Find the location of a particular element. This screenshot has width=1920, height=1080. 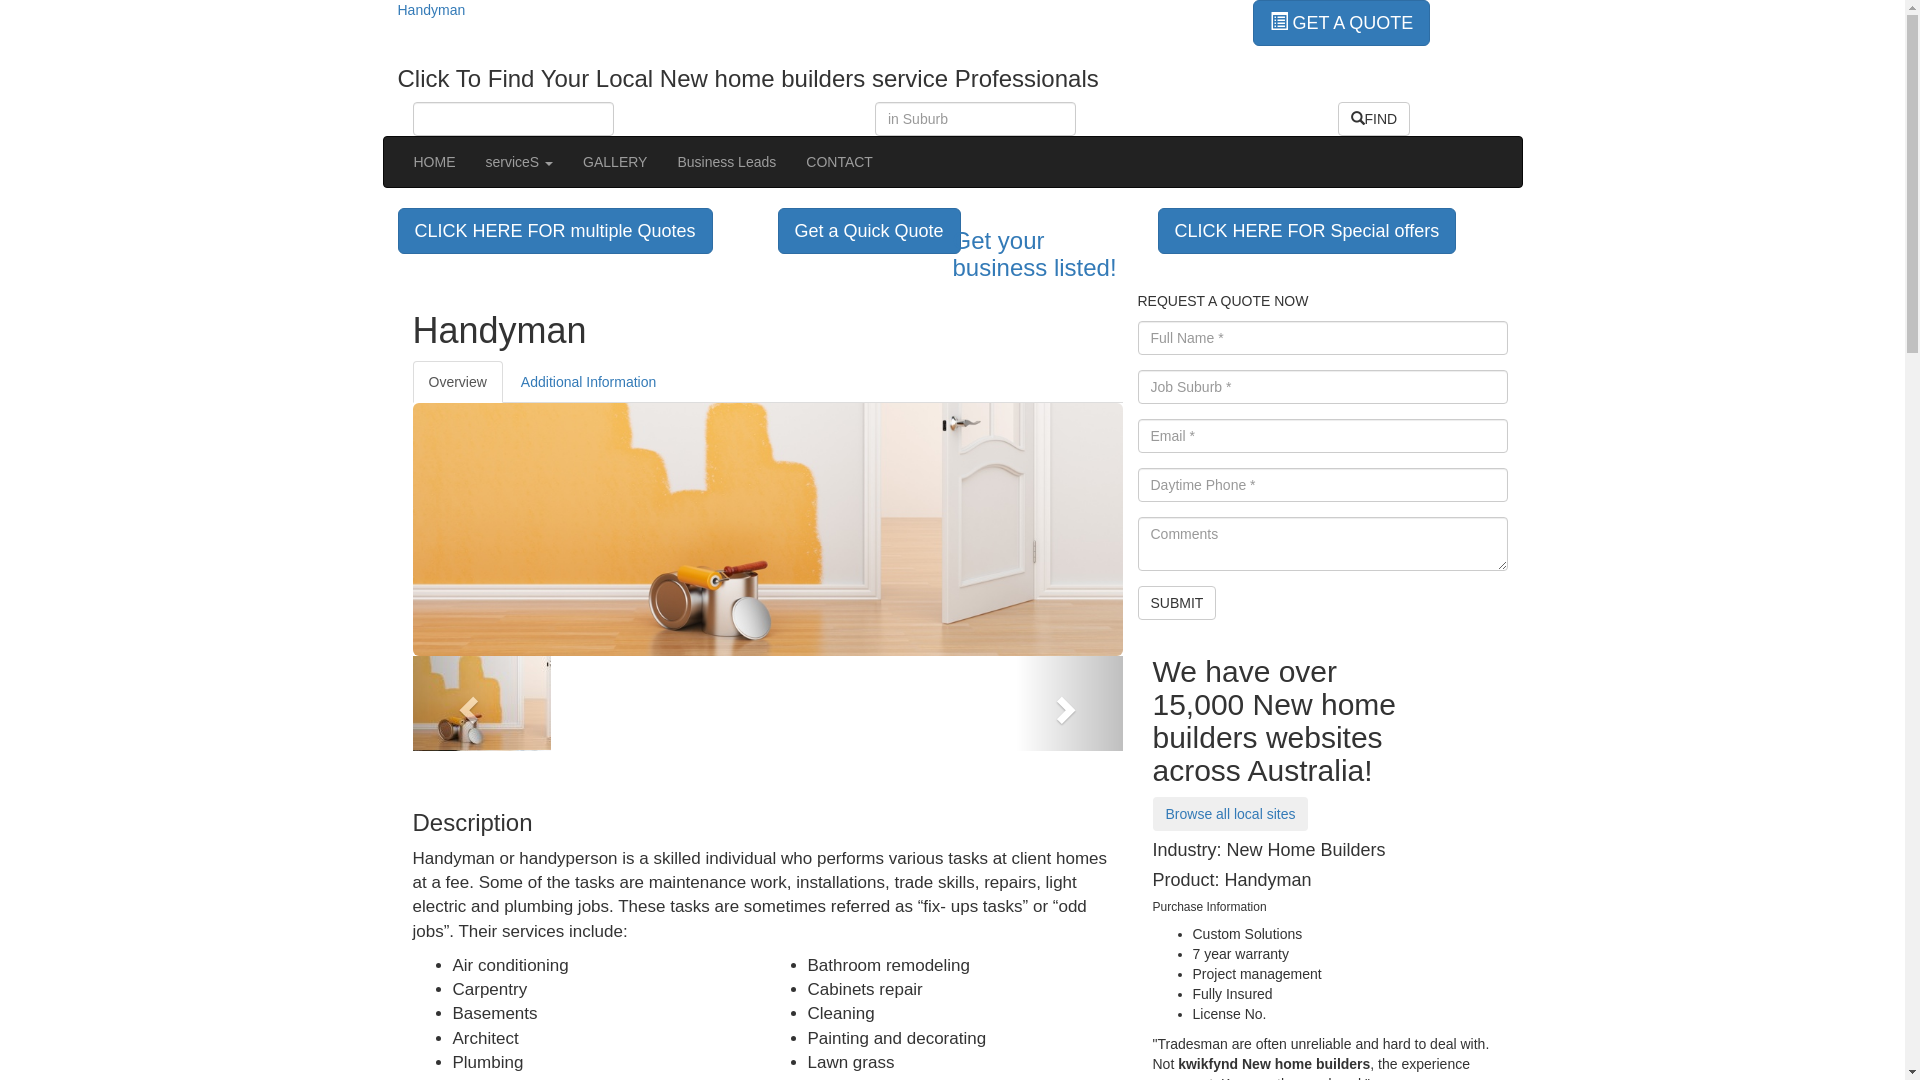

GET A QUOTE is located at coordinates (1341, 22).